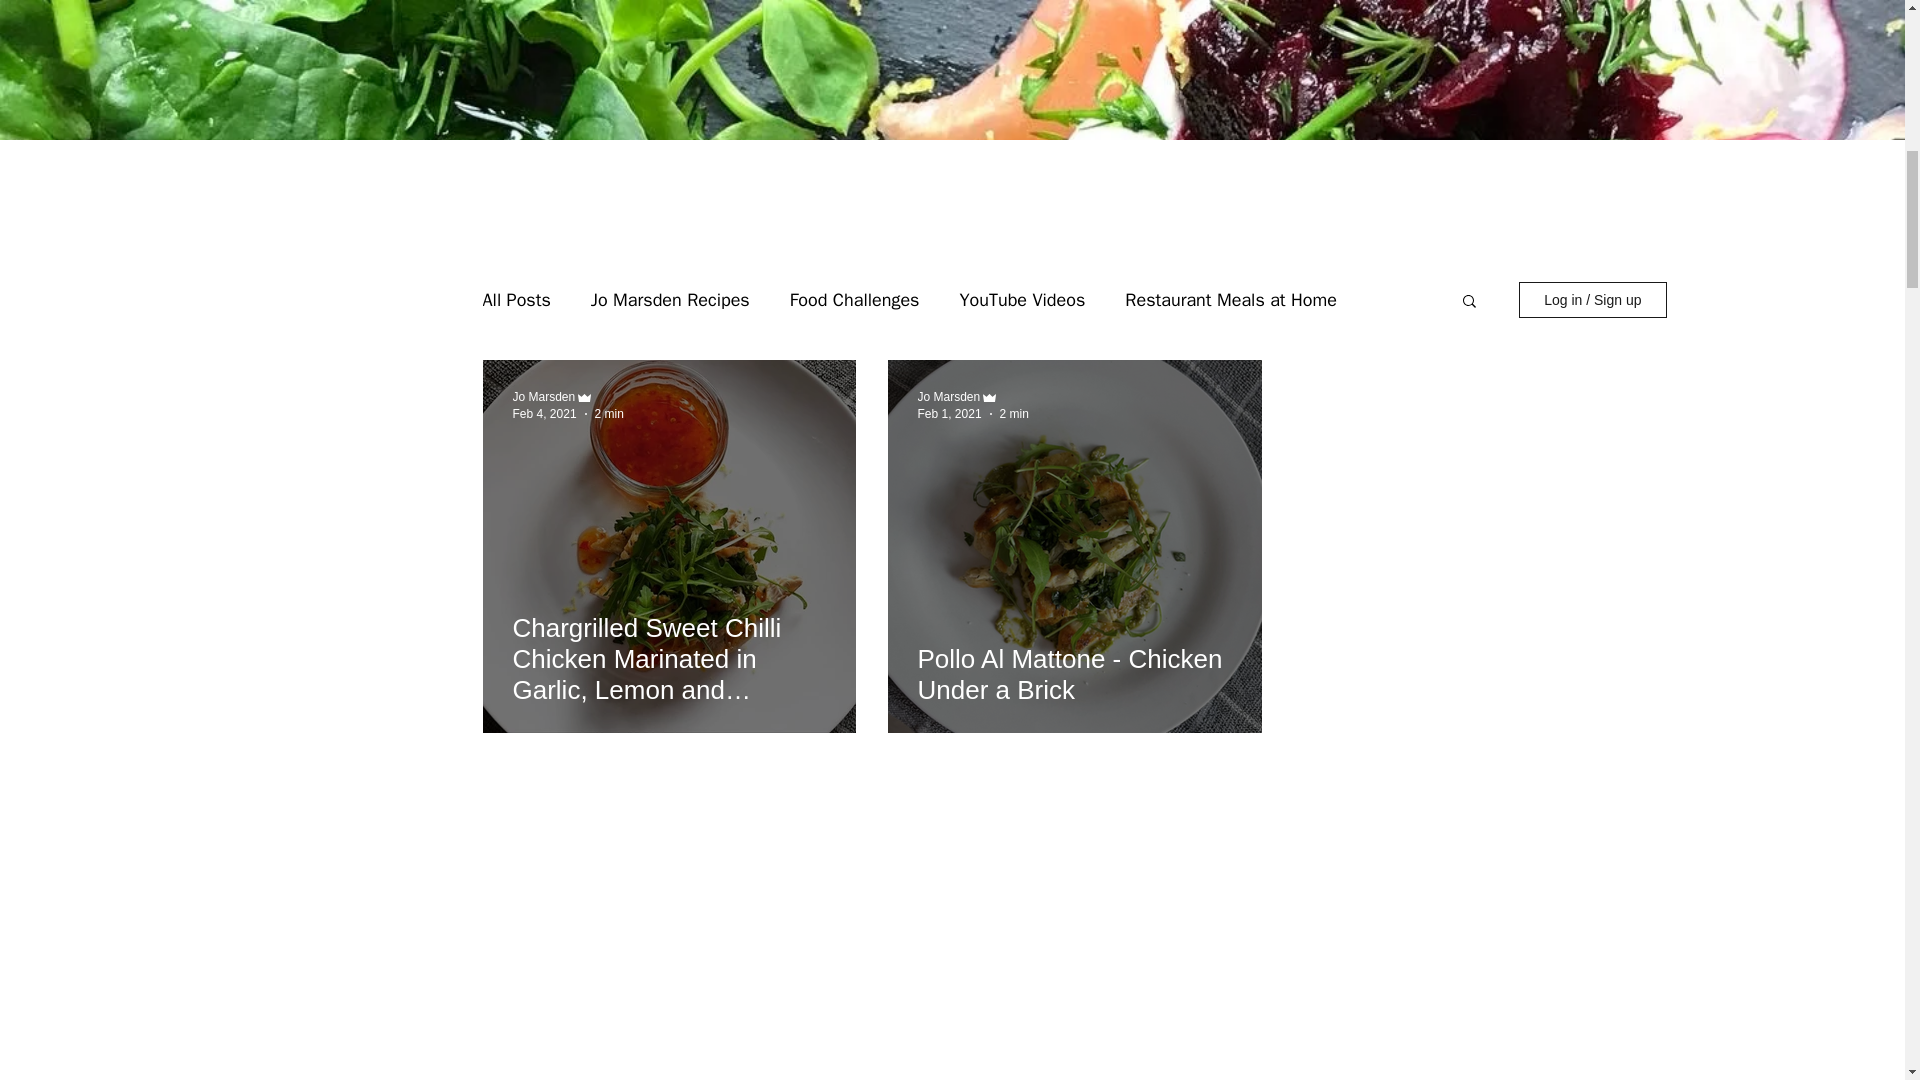  What do you see at coordinates (1014, 413) in the screenshot?
I see `2 min` at bounding box center [1014, 413].